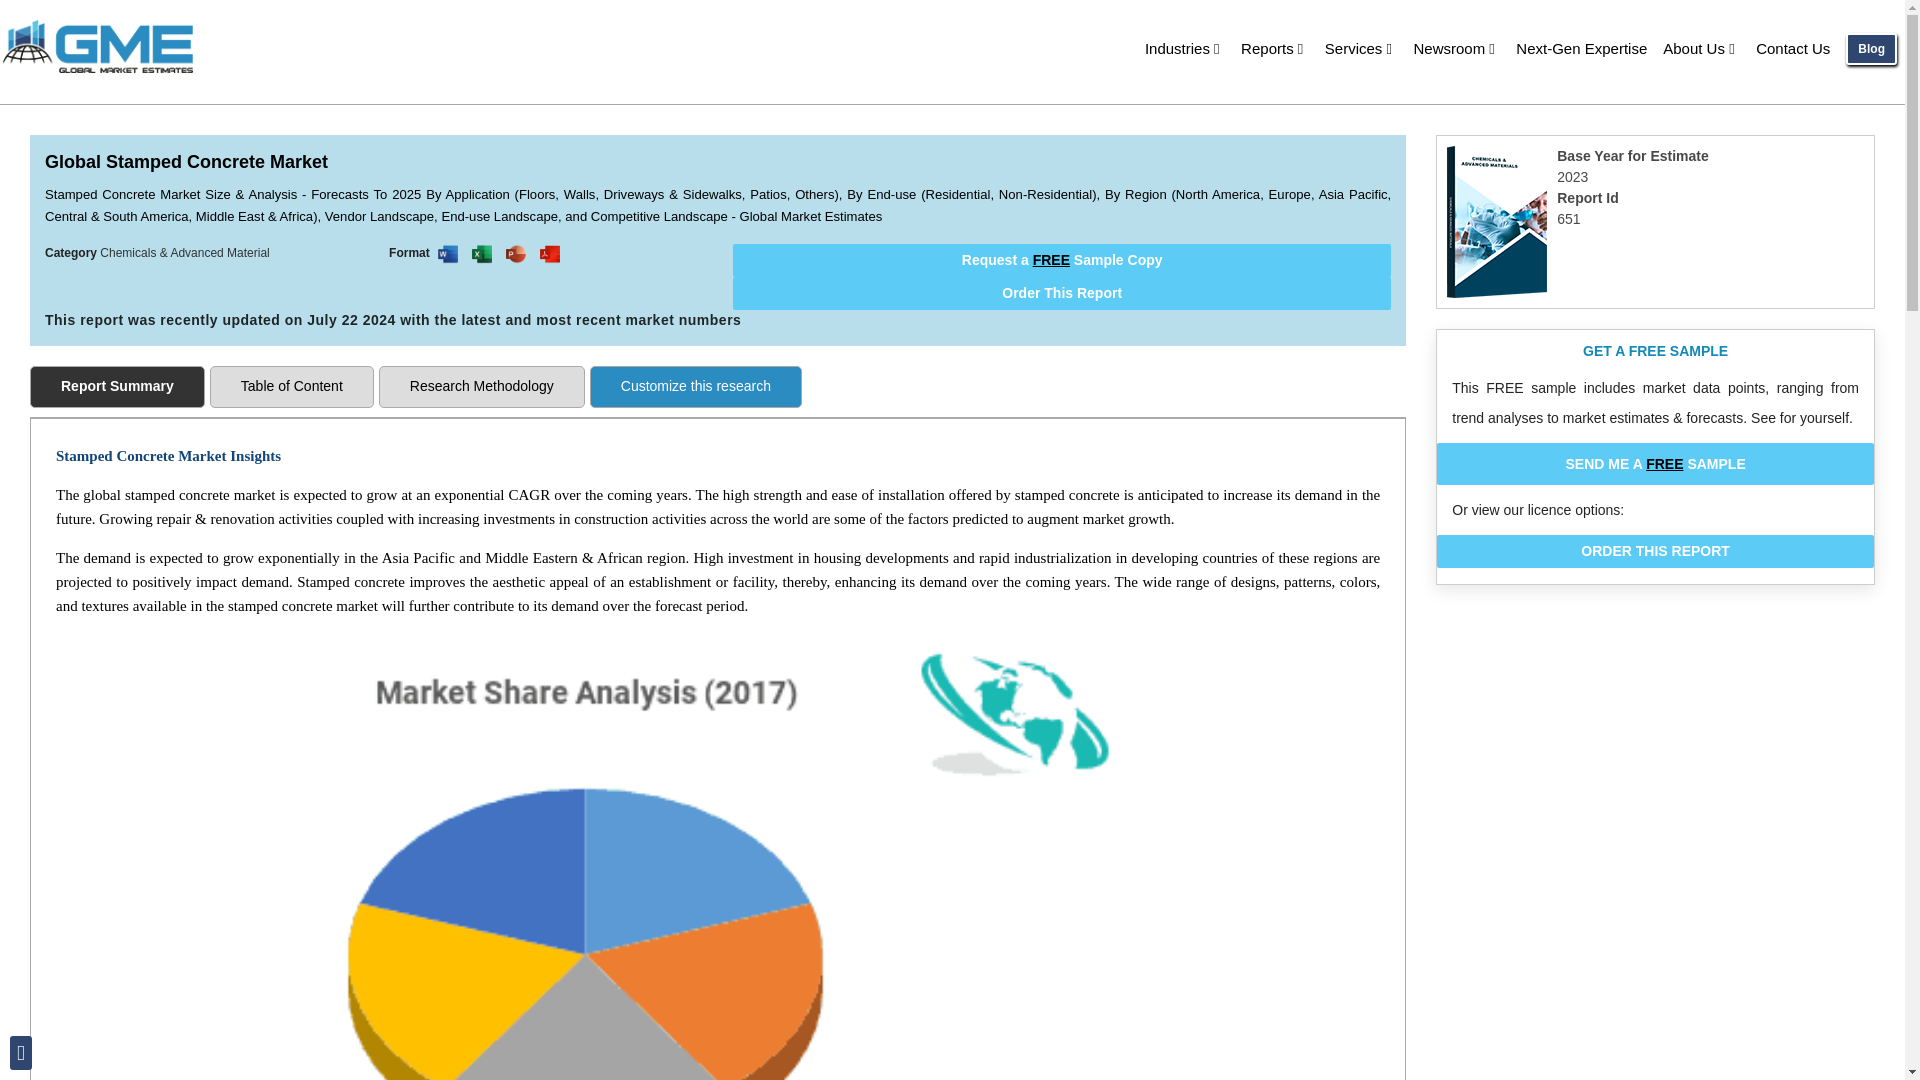 The width and height of the screenshot is (1920, 1080). Describe the element at coordinates (1184, 48) in the screenshot. I see `Industries` at that location.